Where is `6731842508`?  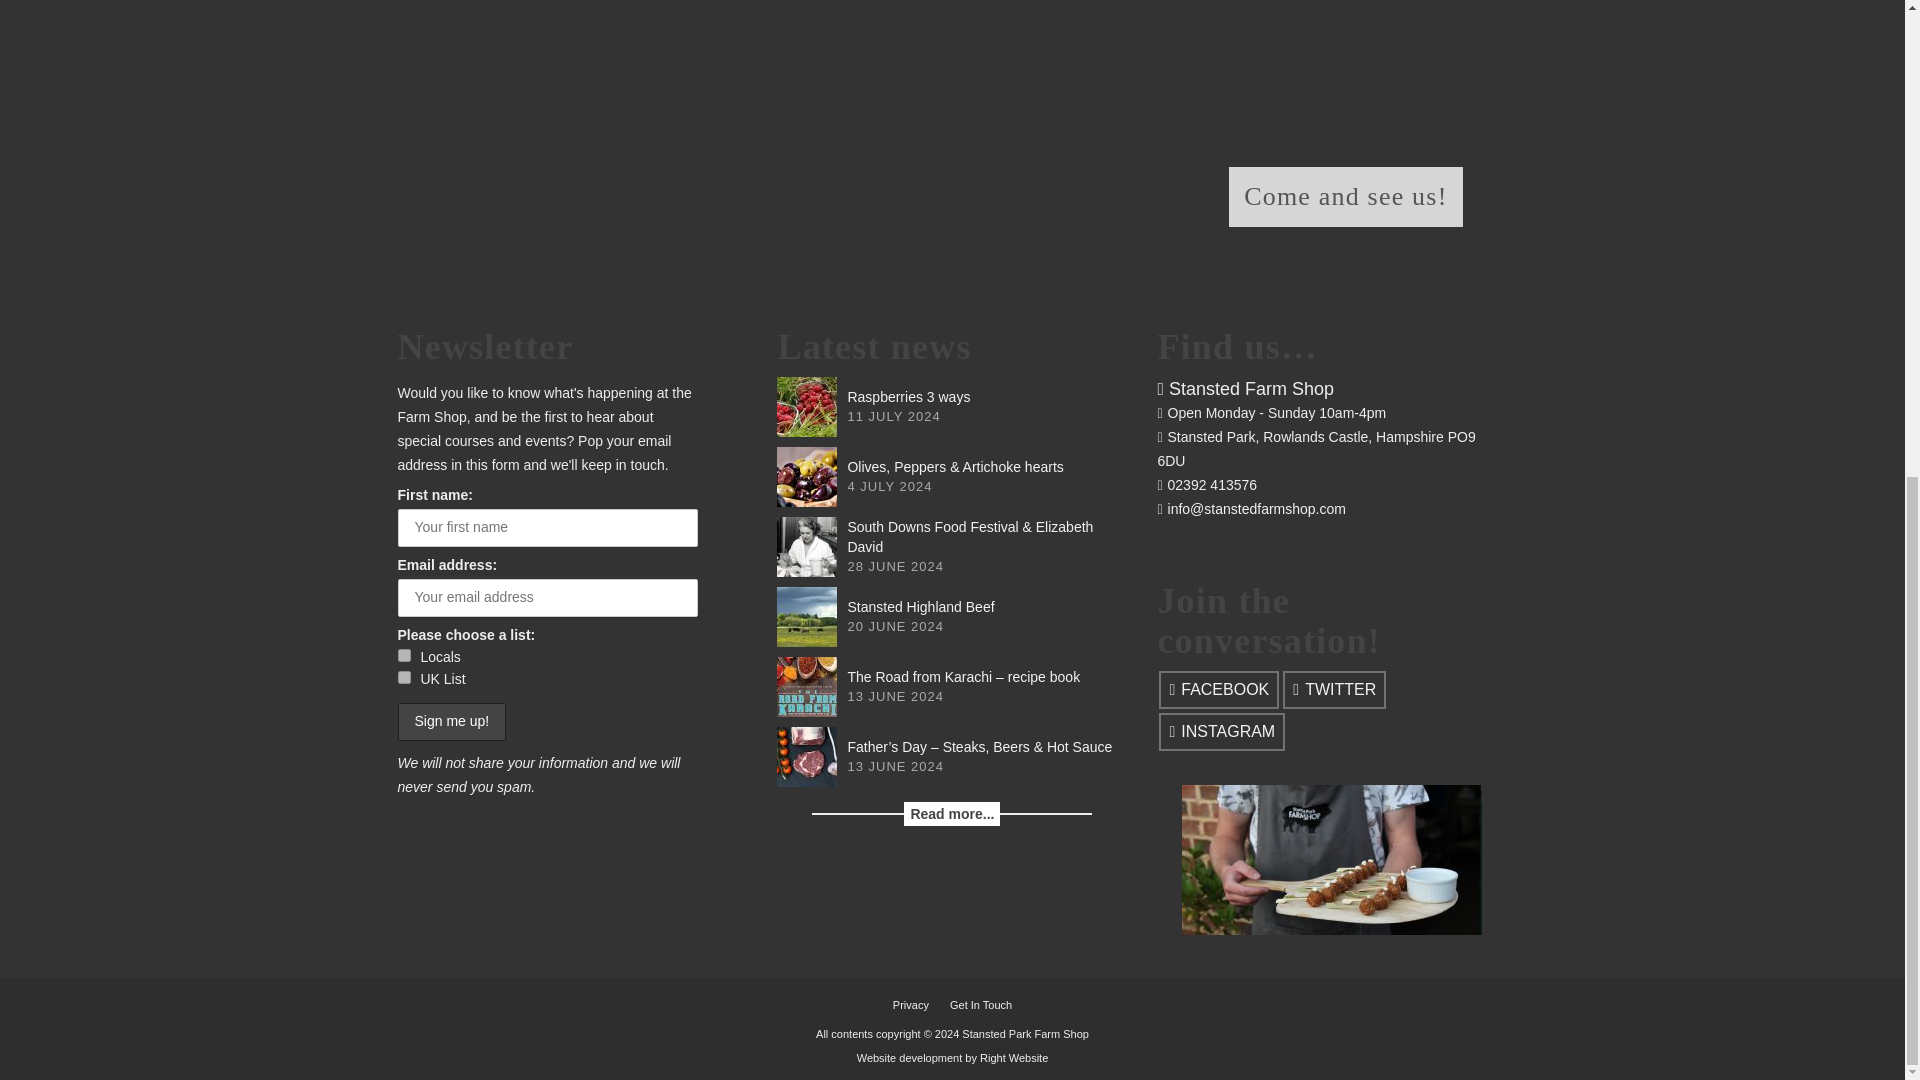 6731842508 is located at coordinates (404, 676).